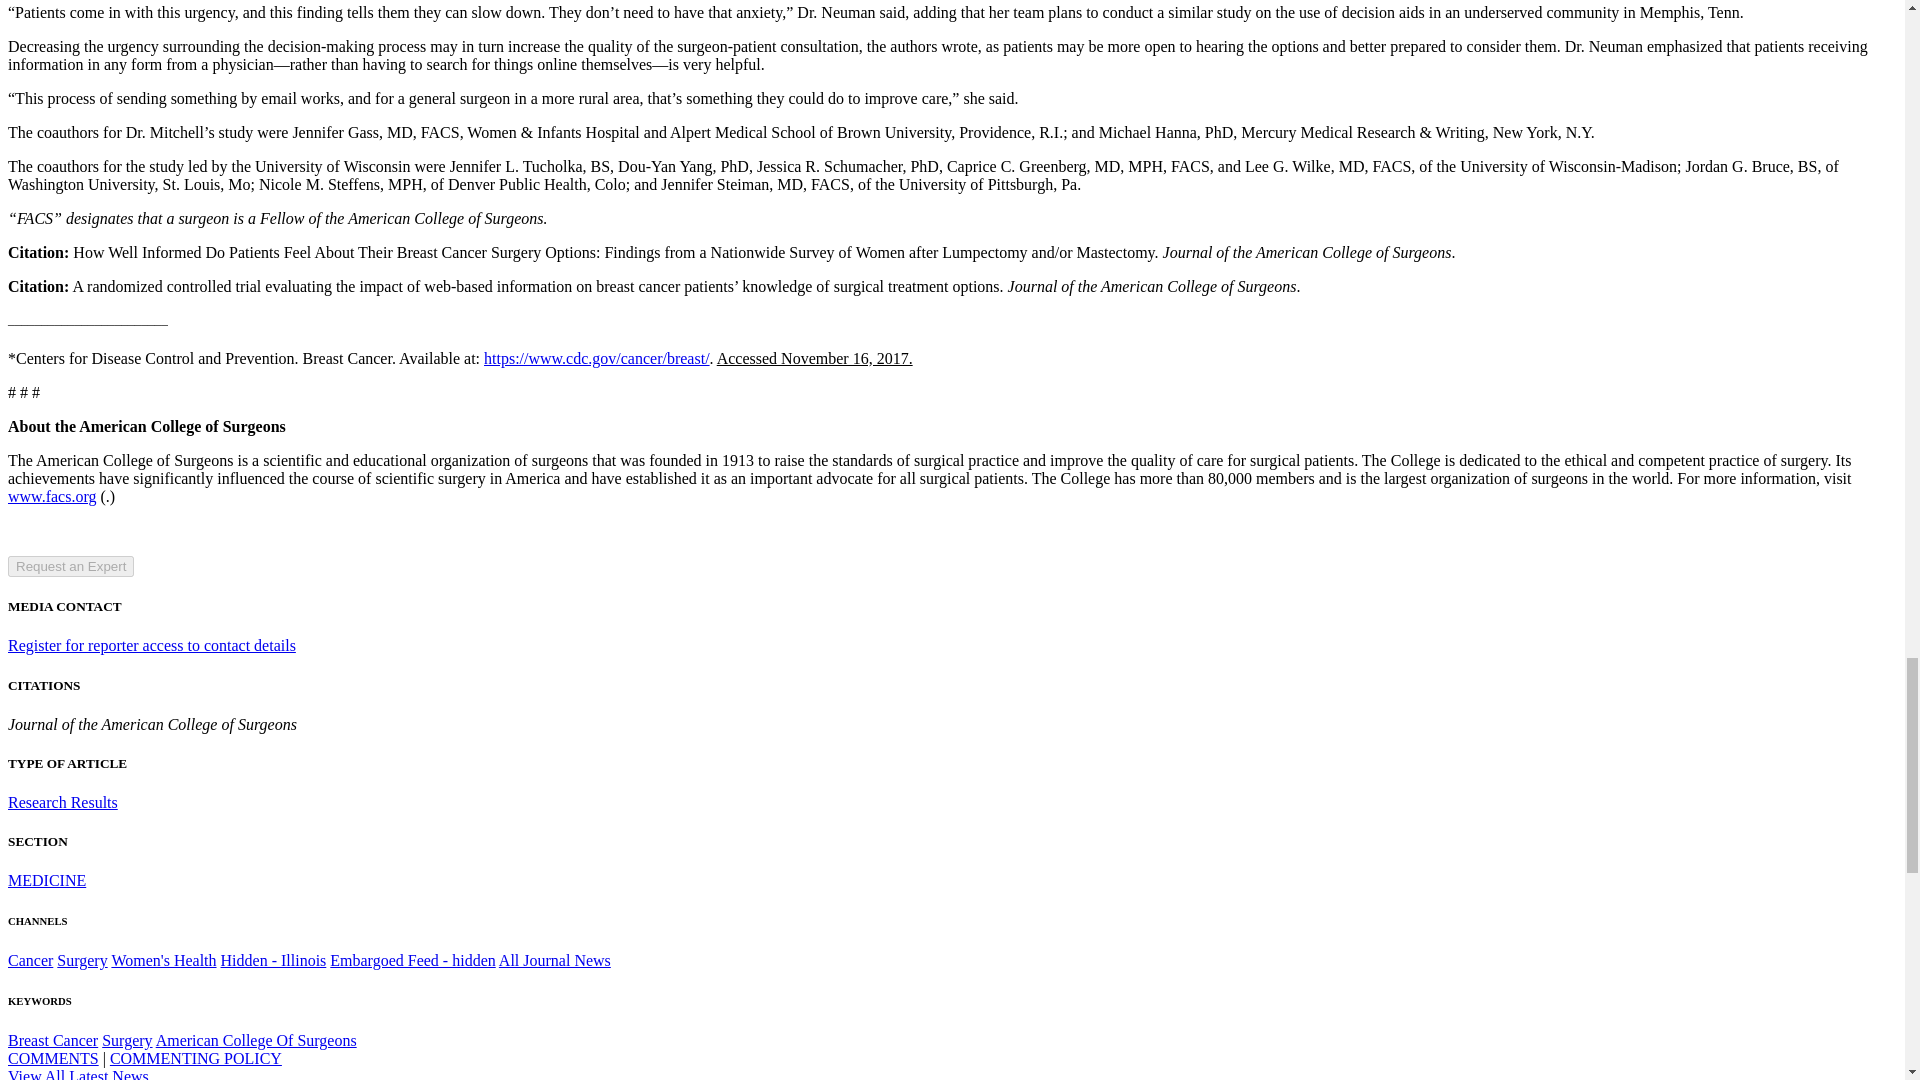  Describe the element at coordinates (46, 880) in the screenshot. I see `Show all articles in this channel` at that location.